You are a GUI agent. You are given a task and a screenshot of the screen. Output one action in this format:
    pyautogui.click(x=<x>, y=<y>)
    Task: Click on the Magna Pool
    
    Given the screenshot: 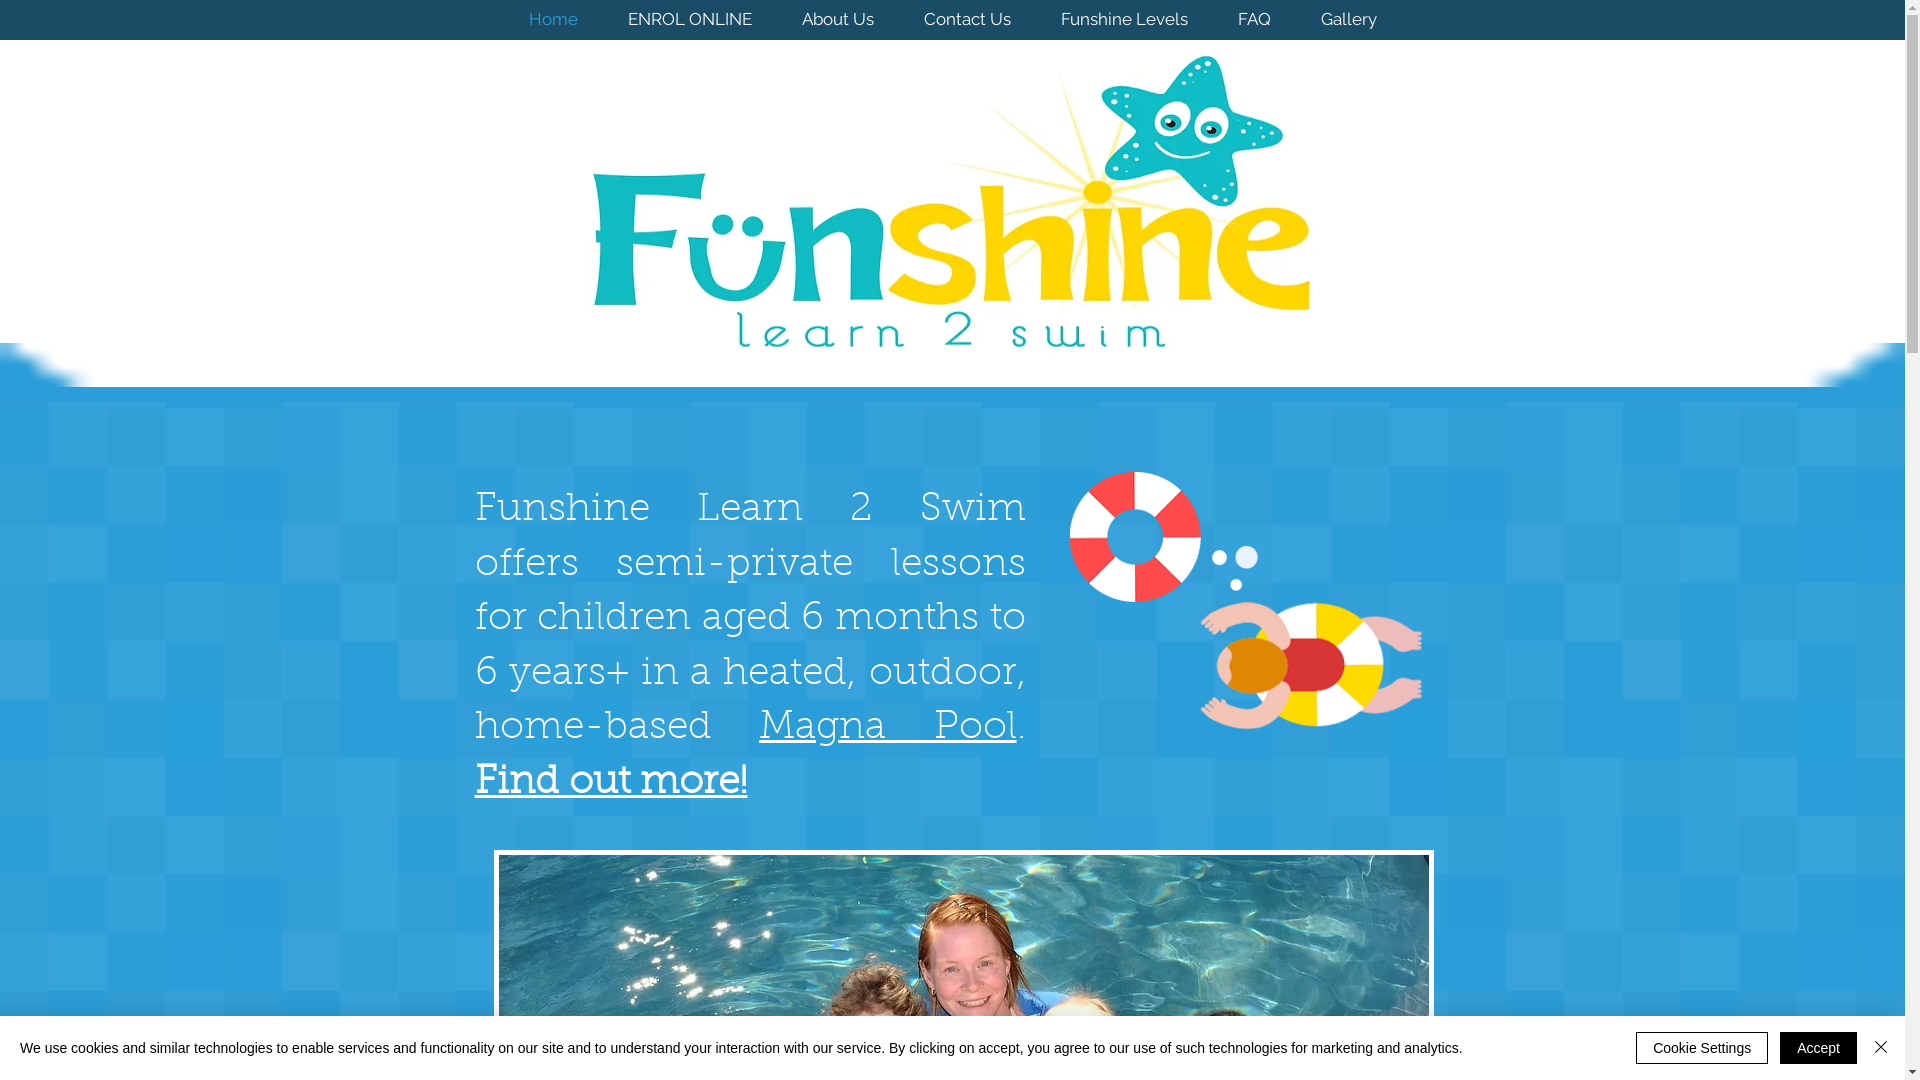 What is the action you would take?
    pyautogui.click(x=888, y=728)
    